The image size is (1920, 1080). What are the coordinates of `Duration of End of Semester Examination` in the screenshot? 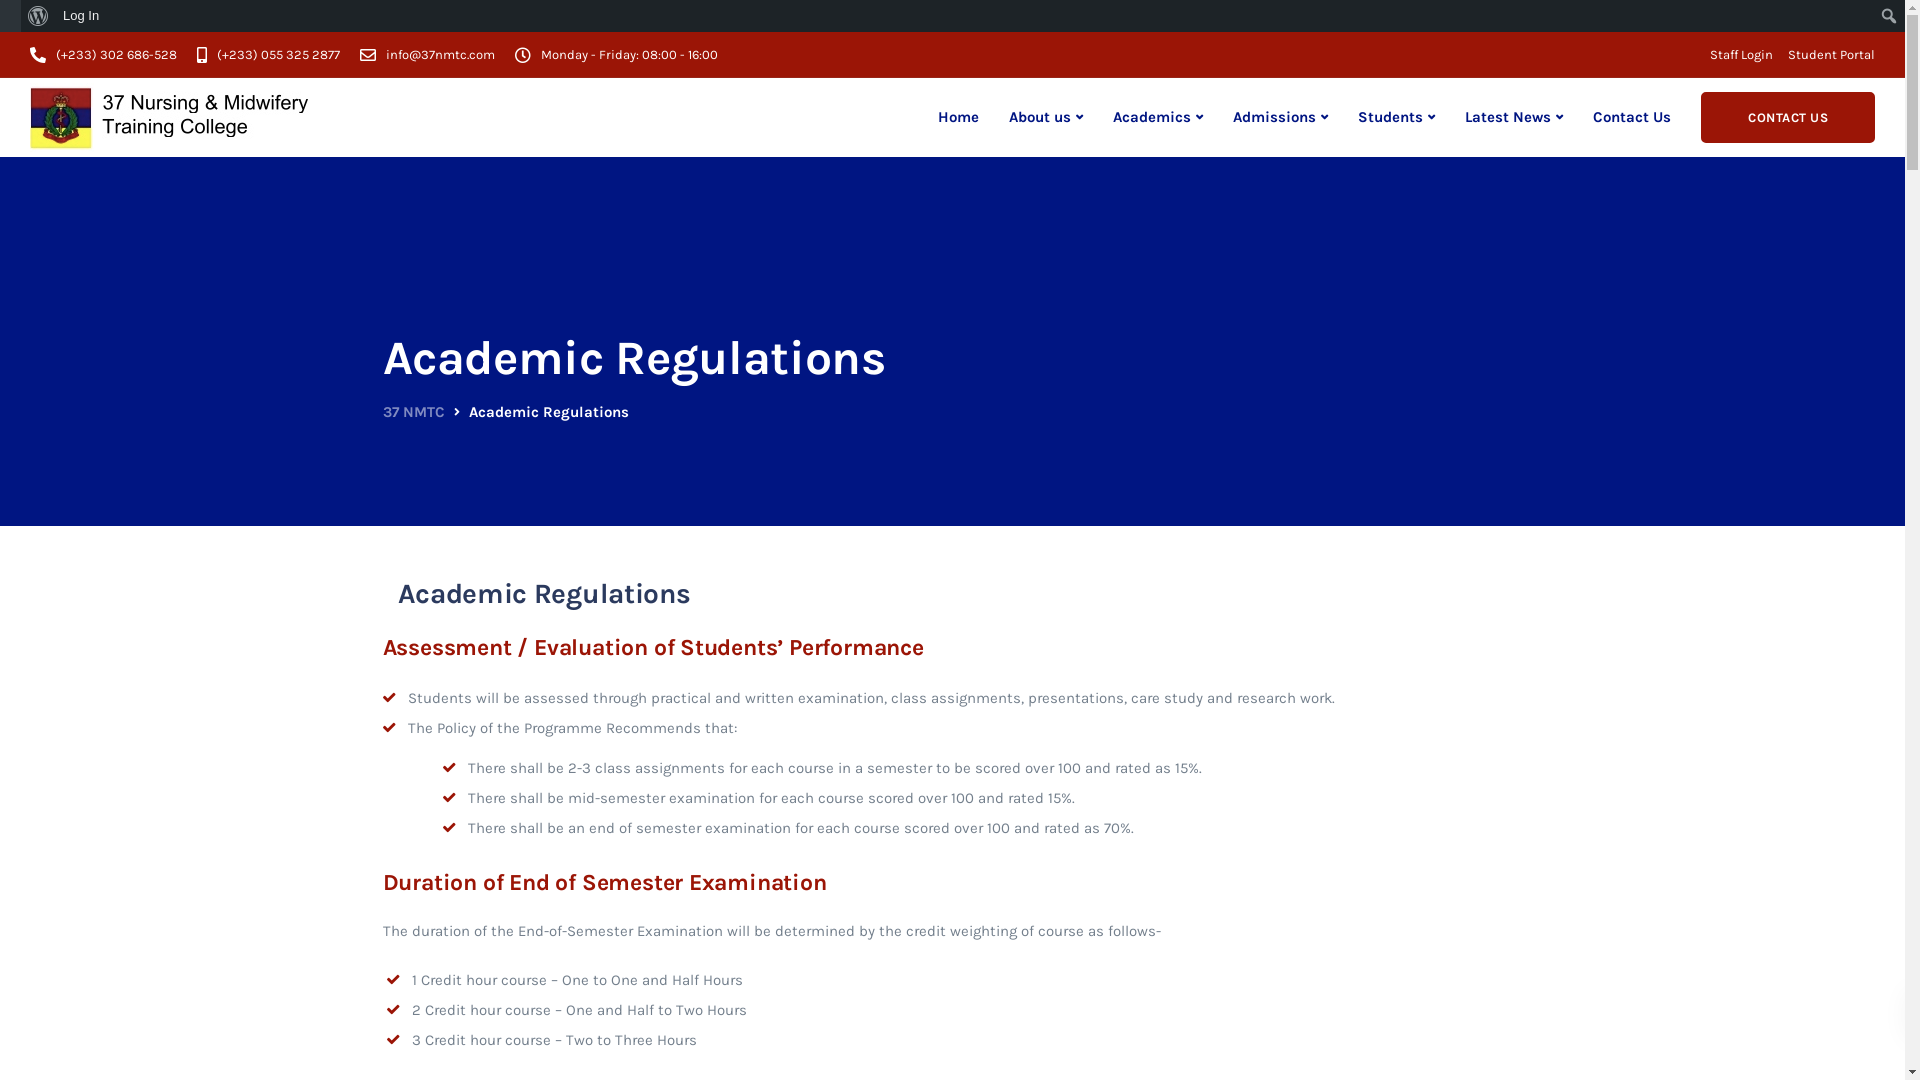 It's located at (604, 882).